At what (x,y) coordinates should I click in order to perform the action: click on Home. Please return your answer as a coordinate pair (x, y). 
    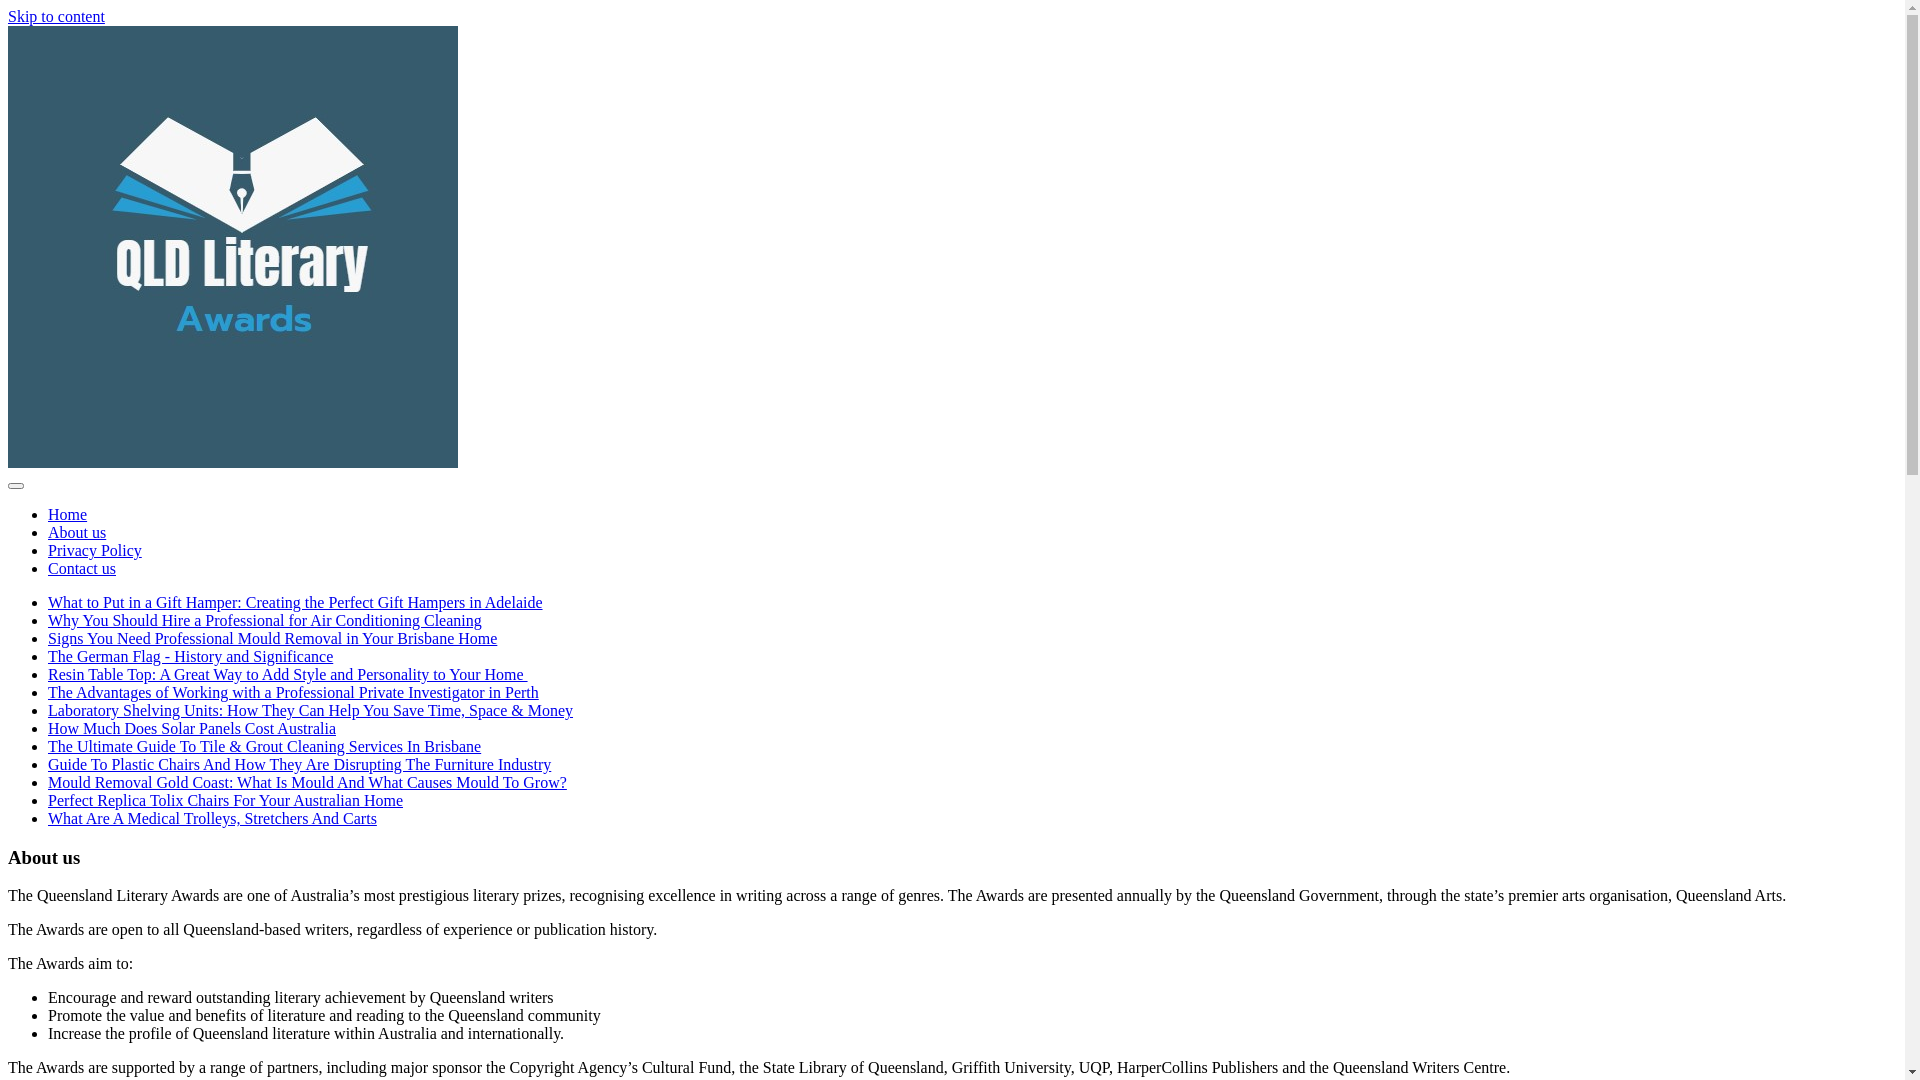
    Looking at the image, I should click on (68, 514).